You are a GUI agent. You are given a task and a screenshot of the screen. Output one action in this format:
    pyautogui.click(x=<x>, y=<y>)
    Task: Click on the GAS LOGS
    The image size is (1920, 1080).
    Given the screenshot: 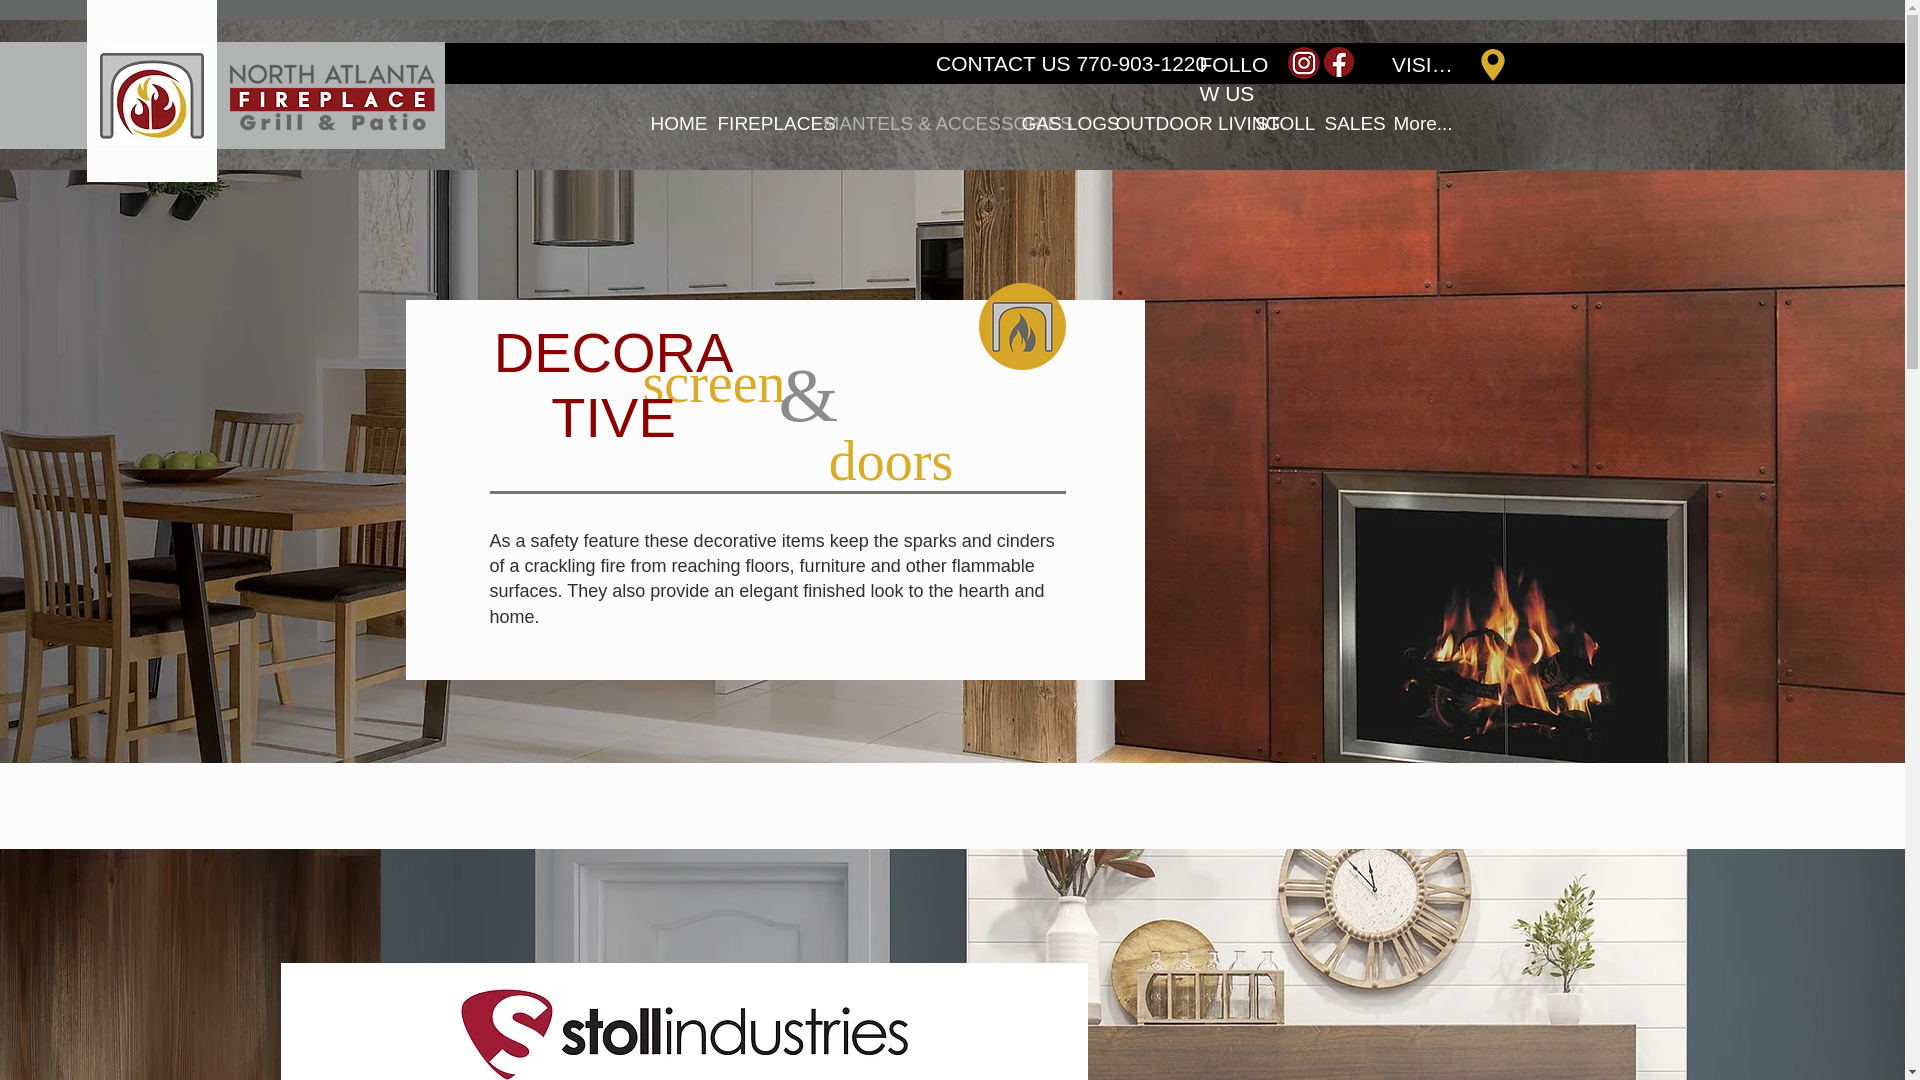 What is the action you would take?
    pyautogui.click(x=1053, y=123)
    